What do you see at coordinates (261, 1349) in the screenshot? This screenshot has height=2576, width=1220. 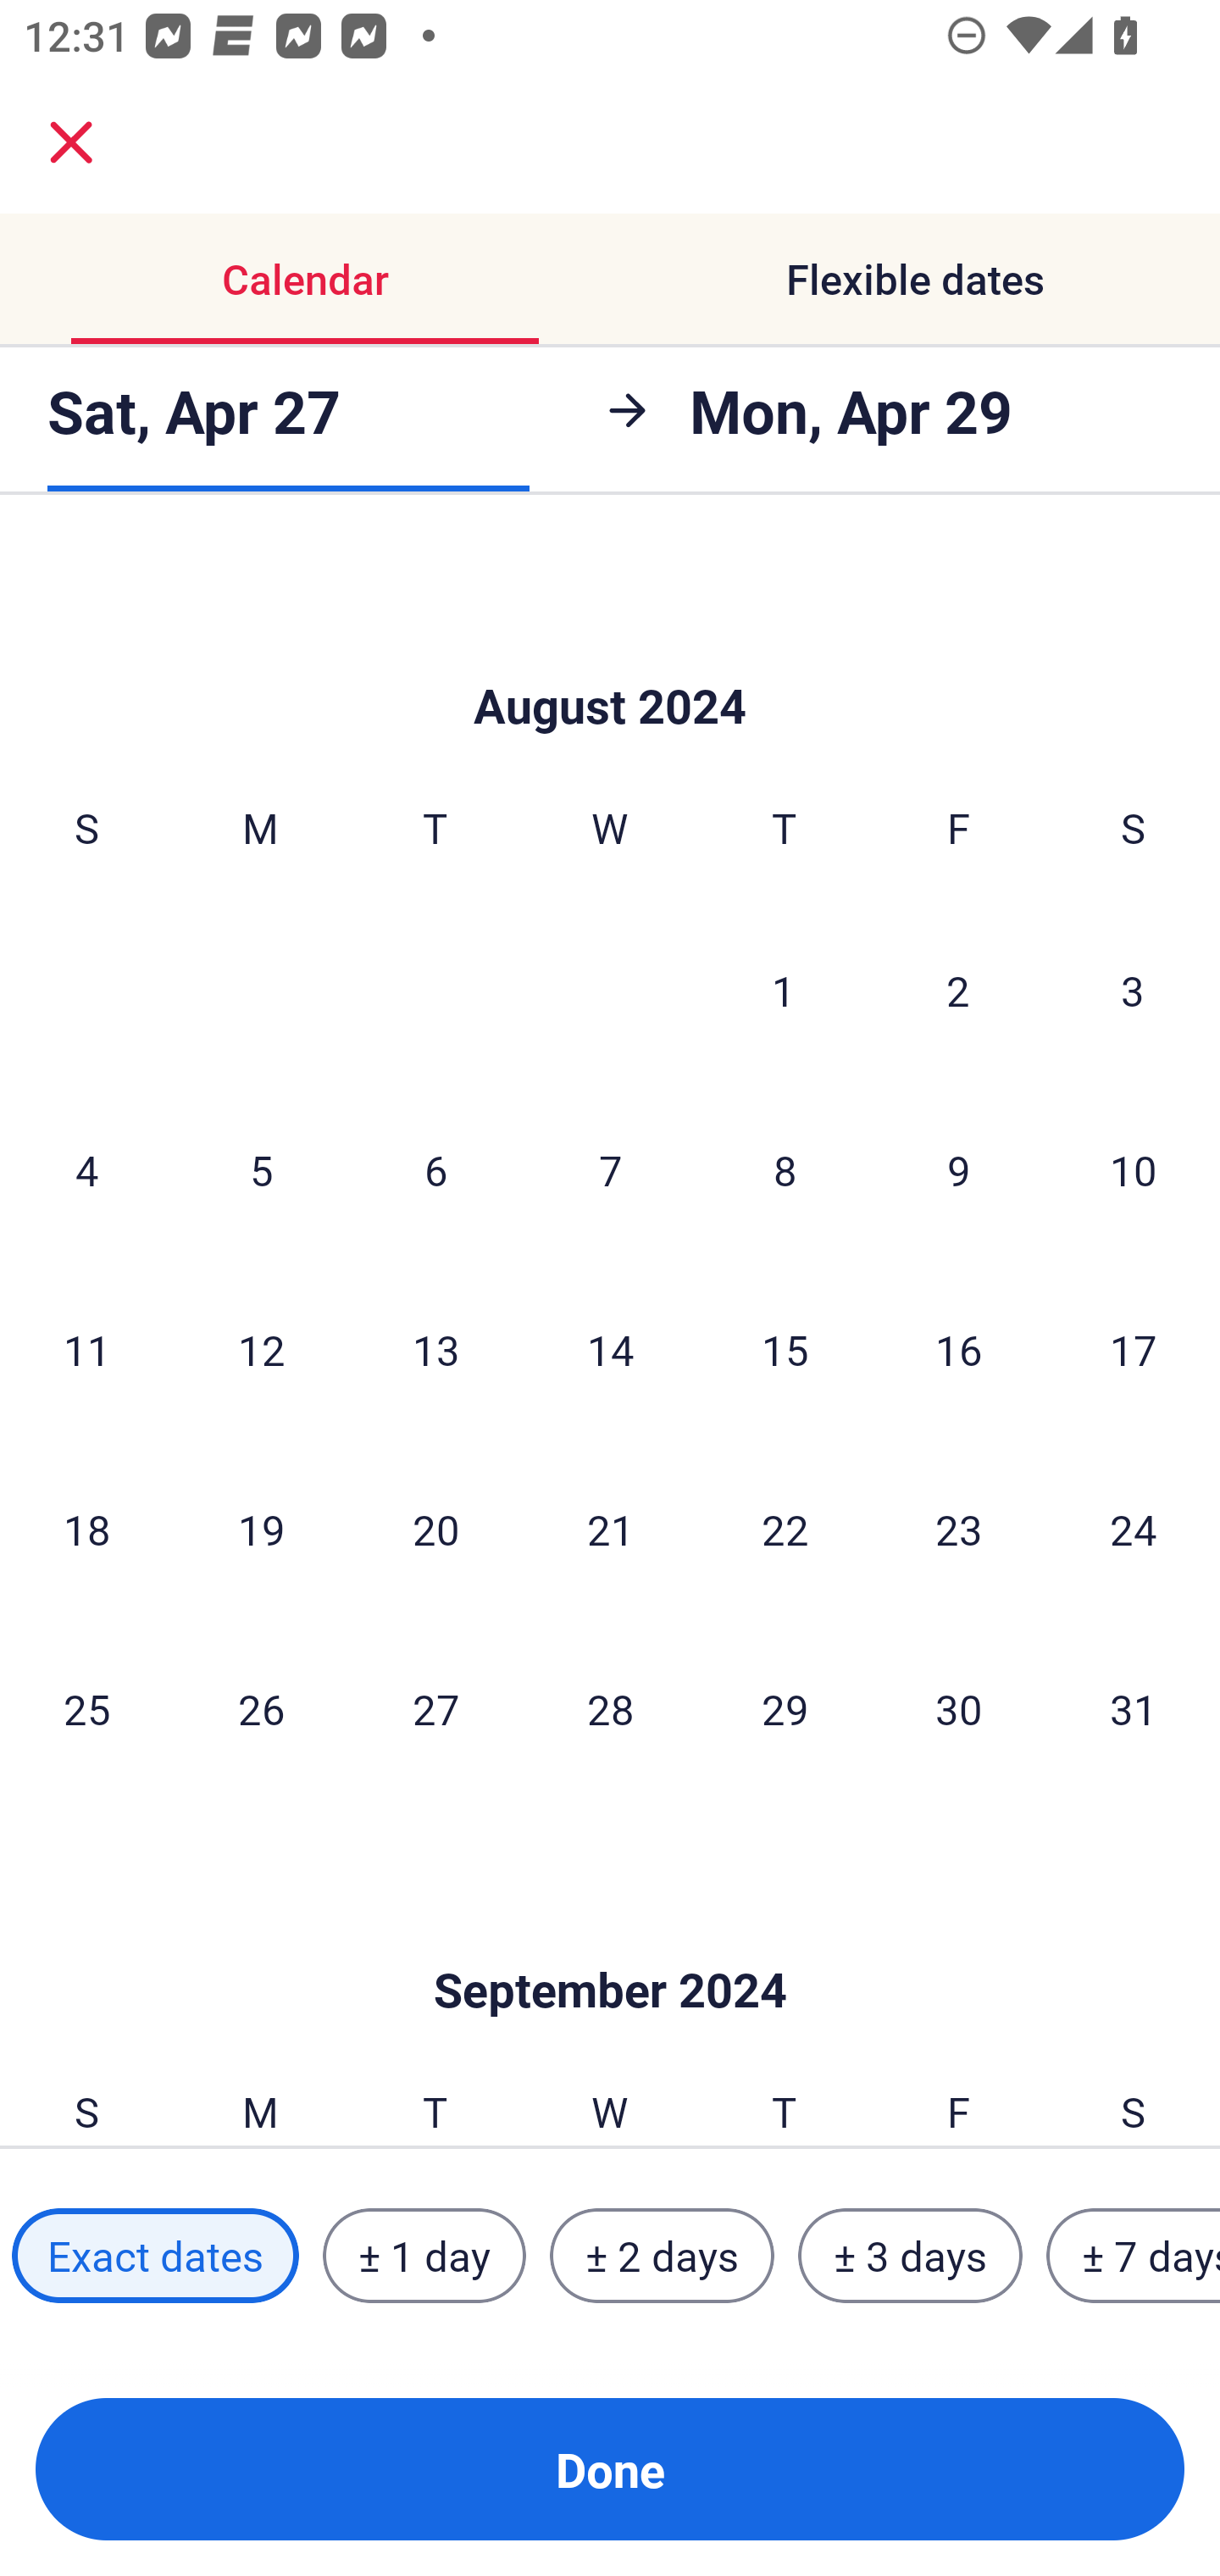 I see `12 Monday, August 12, 2024` at bounding box center [261, 1349].